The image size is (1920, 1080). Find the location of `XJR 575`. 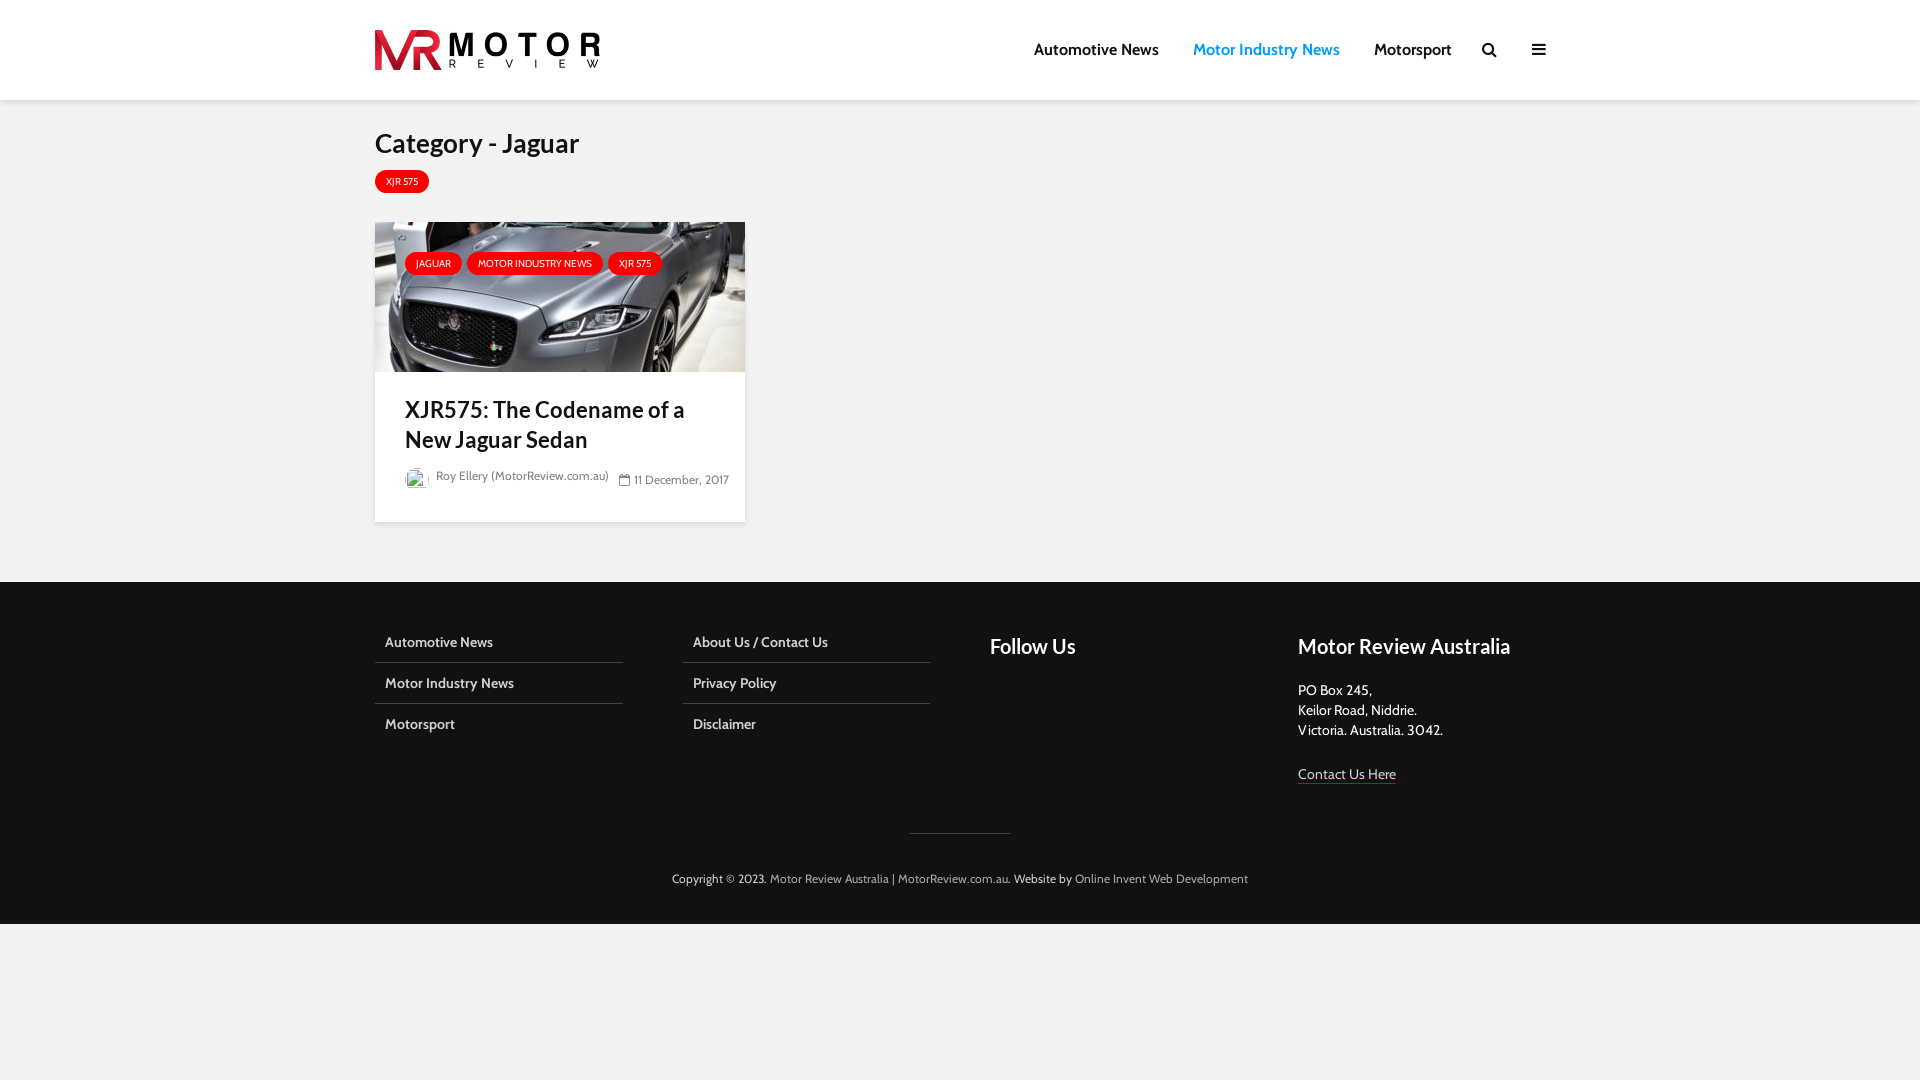

XJR 575 is located at coordinates (635, 264).